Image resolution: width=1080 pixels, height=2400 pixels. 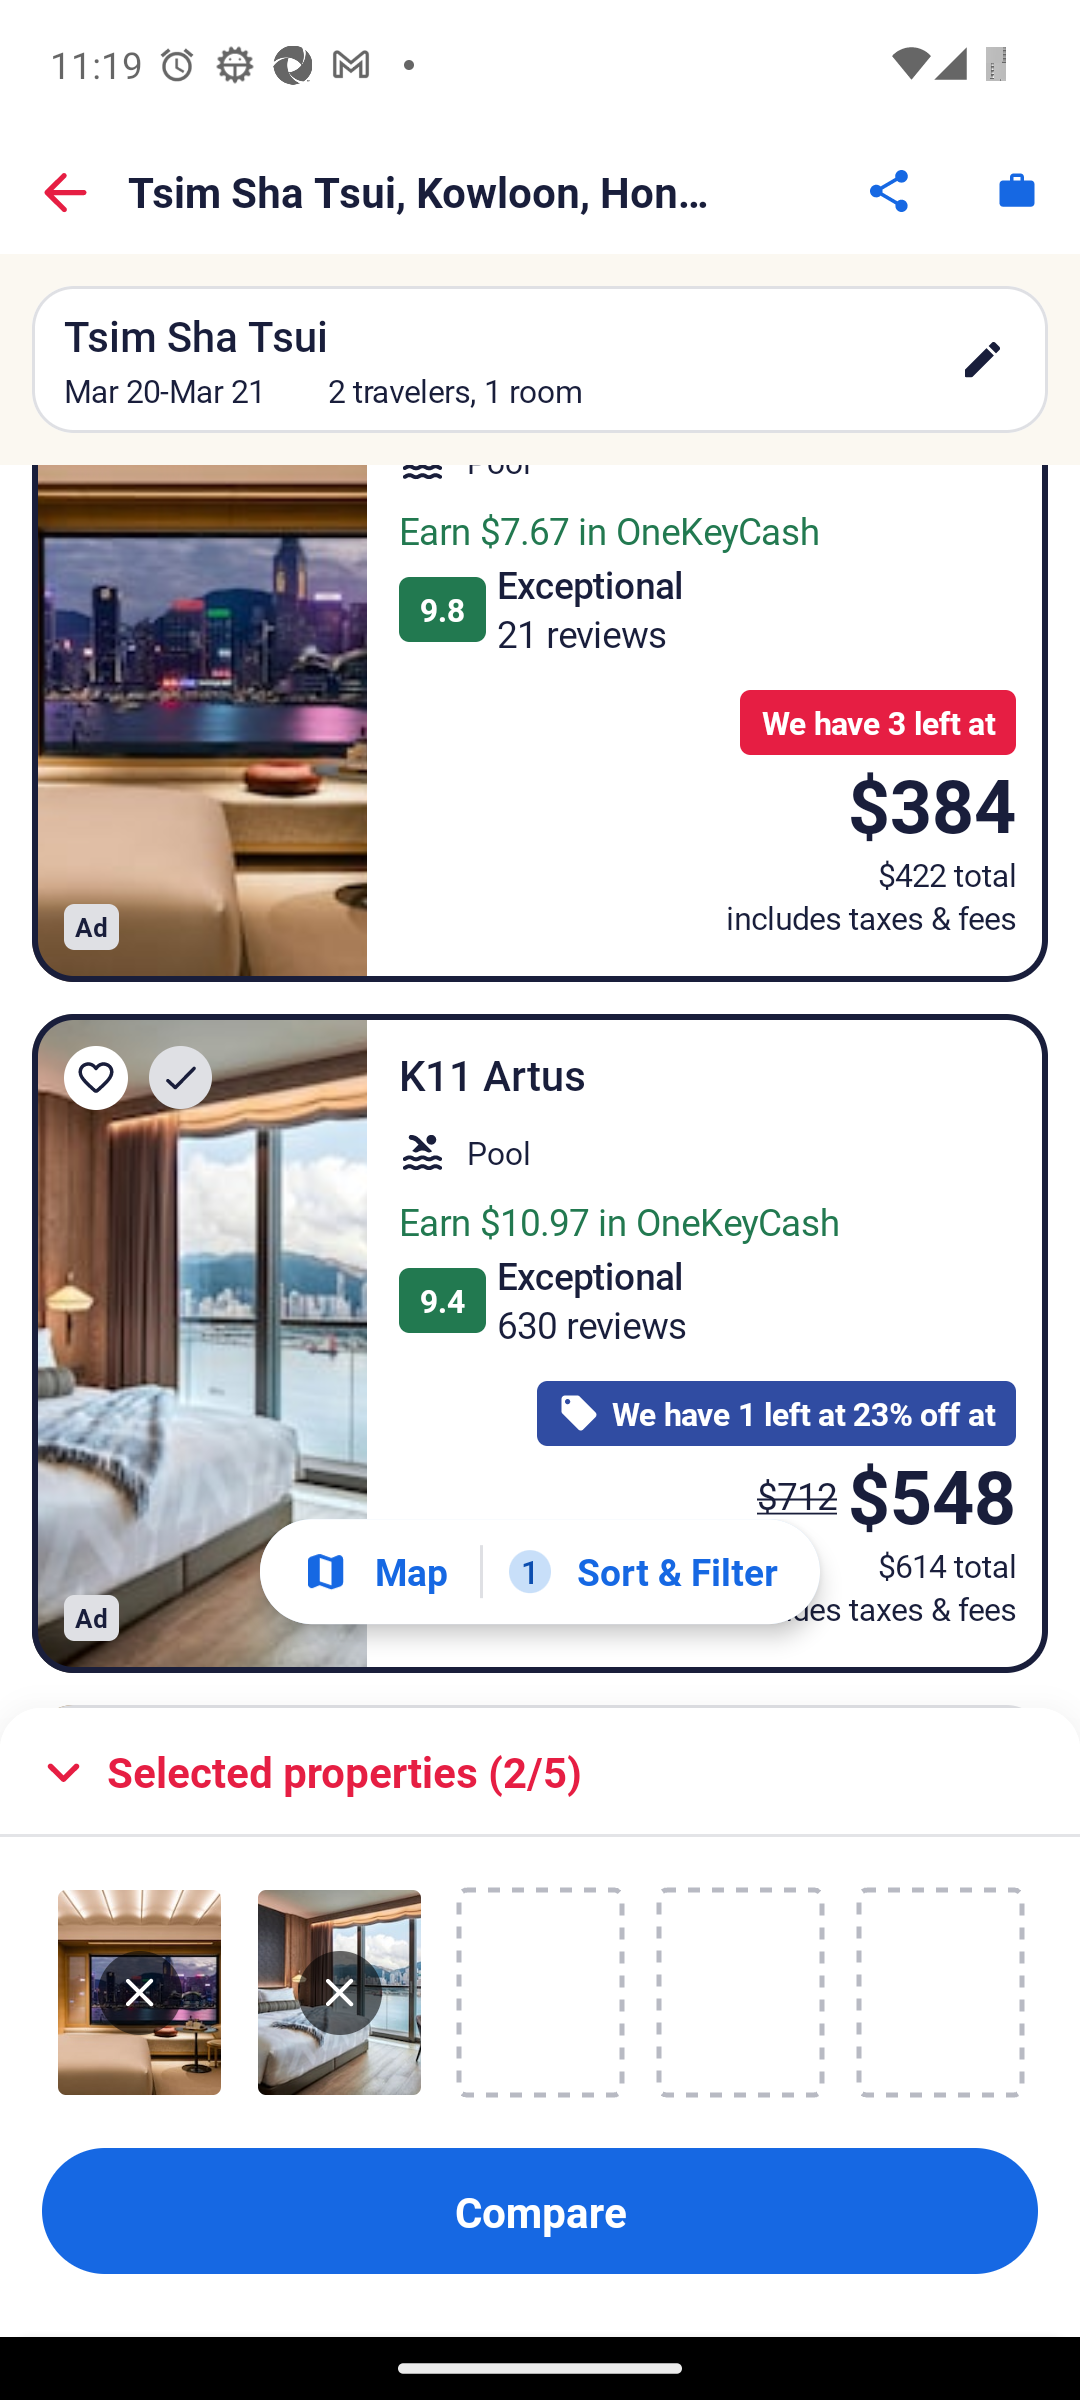 What do you see at coordinates (796, 1496) in the screenshot?
I see `$712 The price was $712` at bounding box center [796, 1496].